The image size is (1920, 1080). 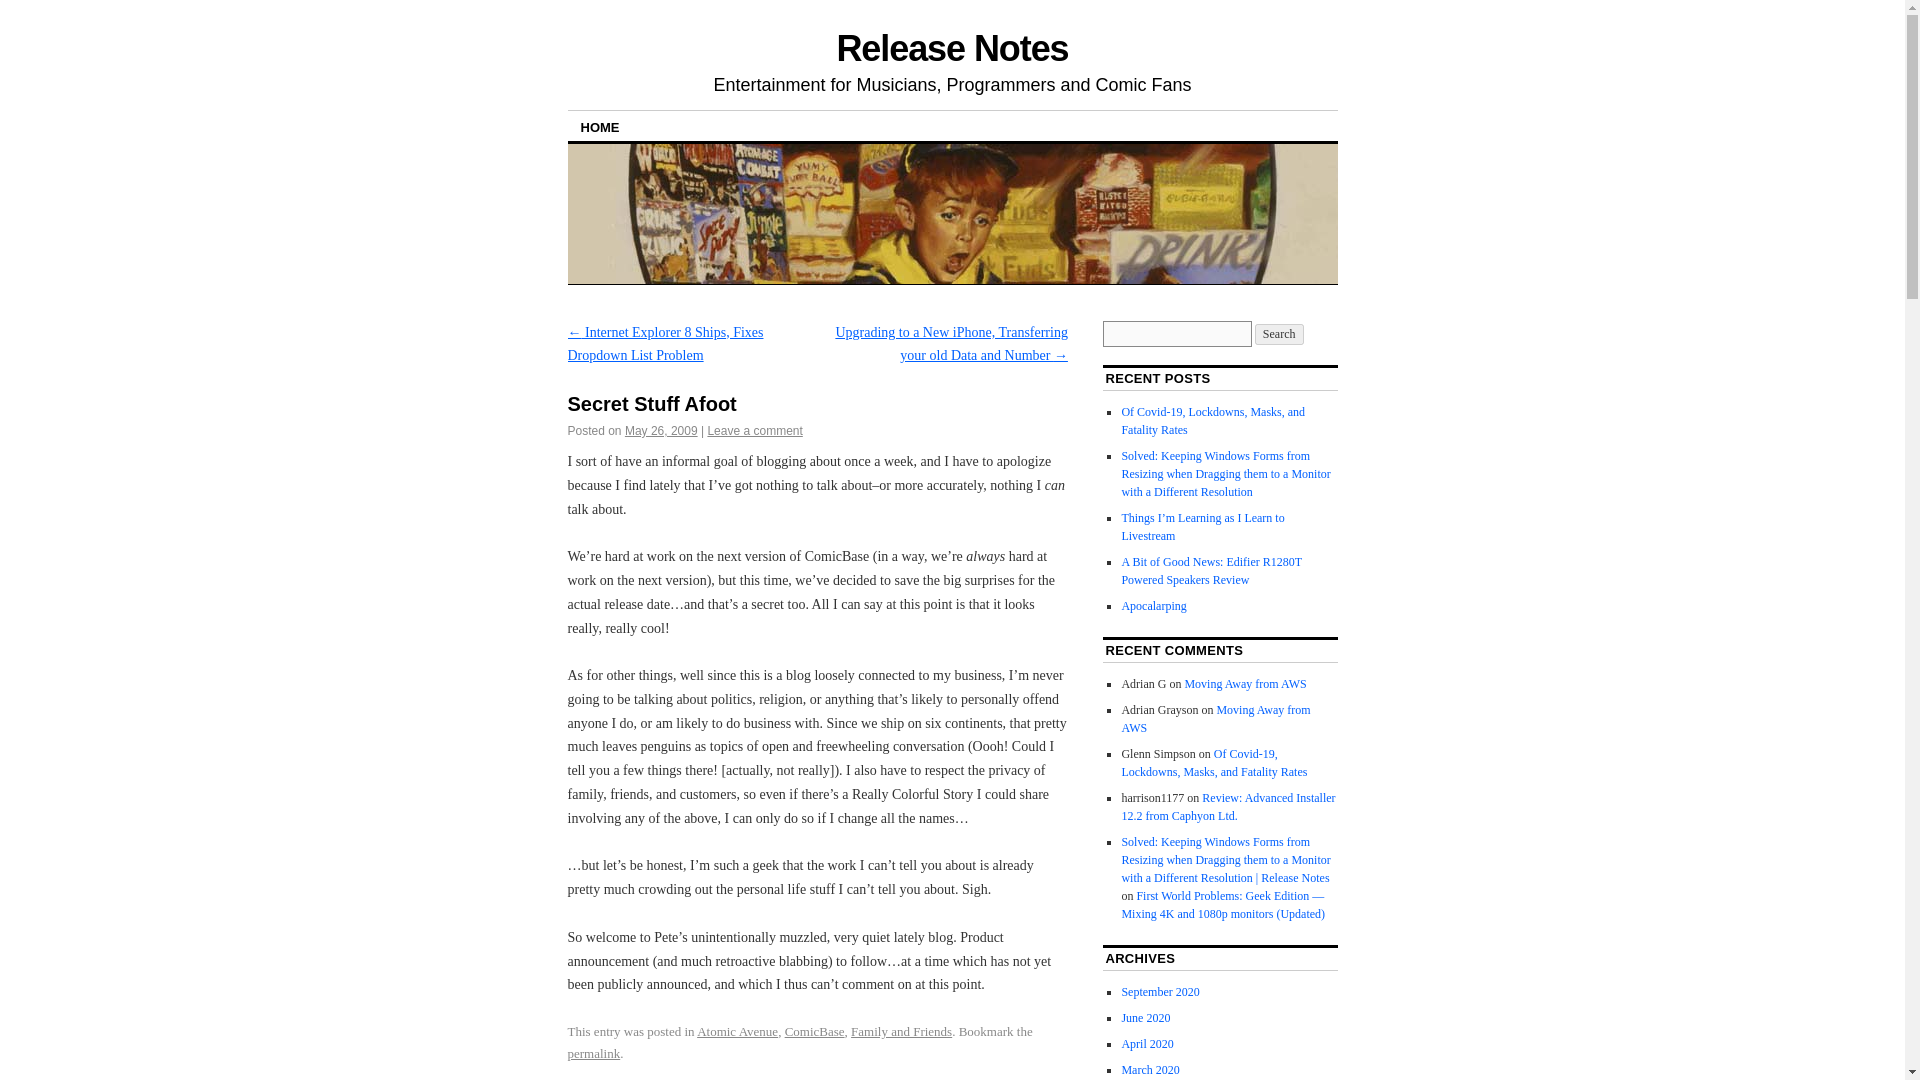 What do you see at coordinates (1154, 606) in the screenshot?
I see `Apocalarping` at bounding box center [1154, 606].